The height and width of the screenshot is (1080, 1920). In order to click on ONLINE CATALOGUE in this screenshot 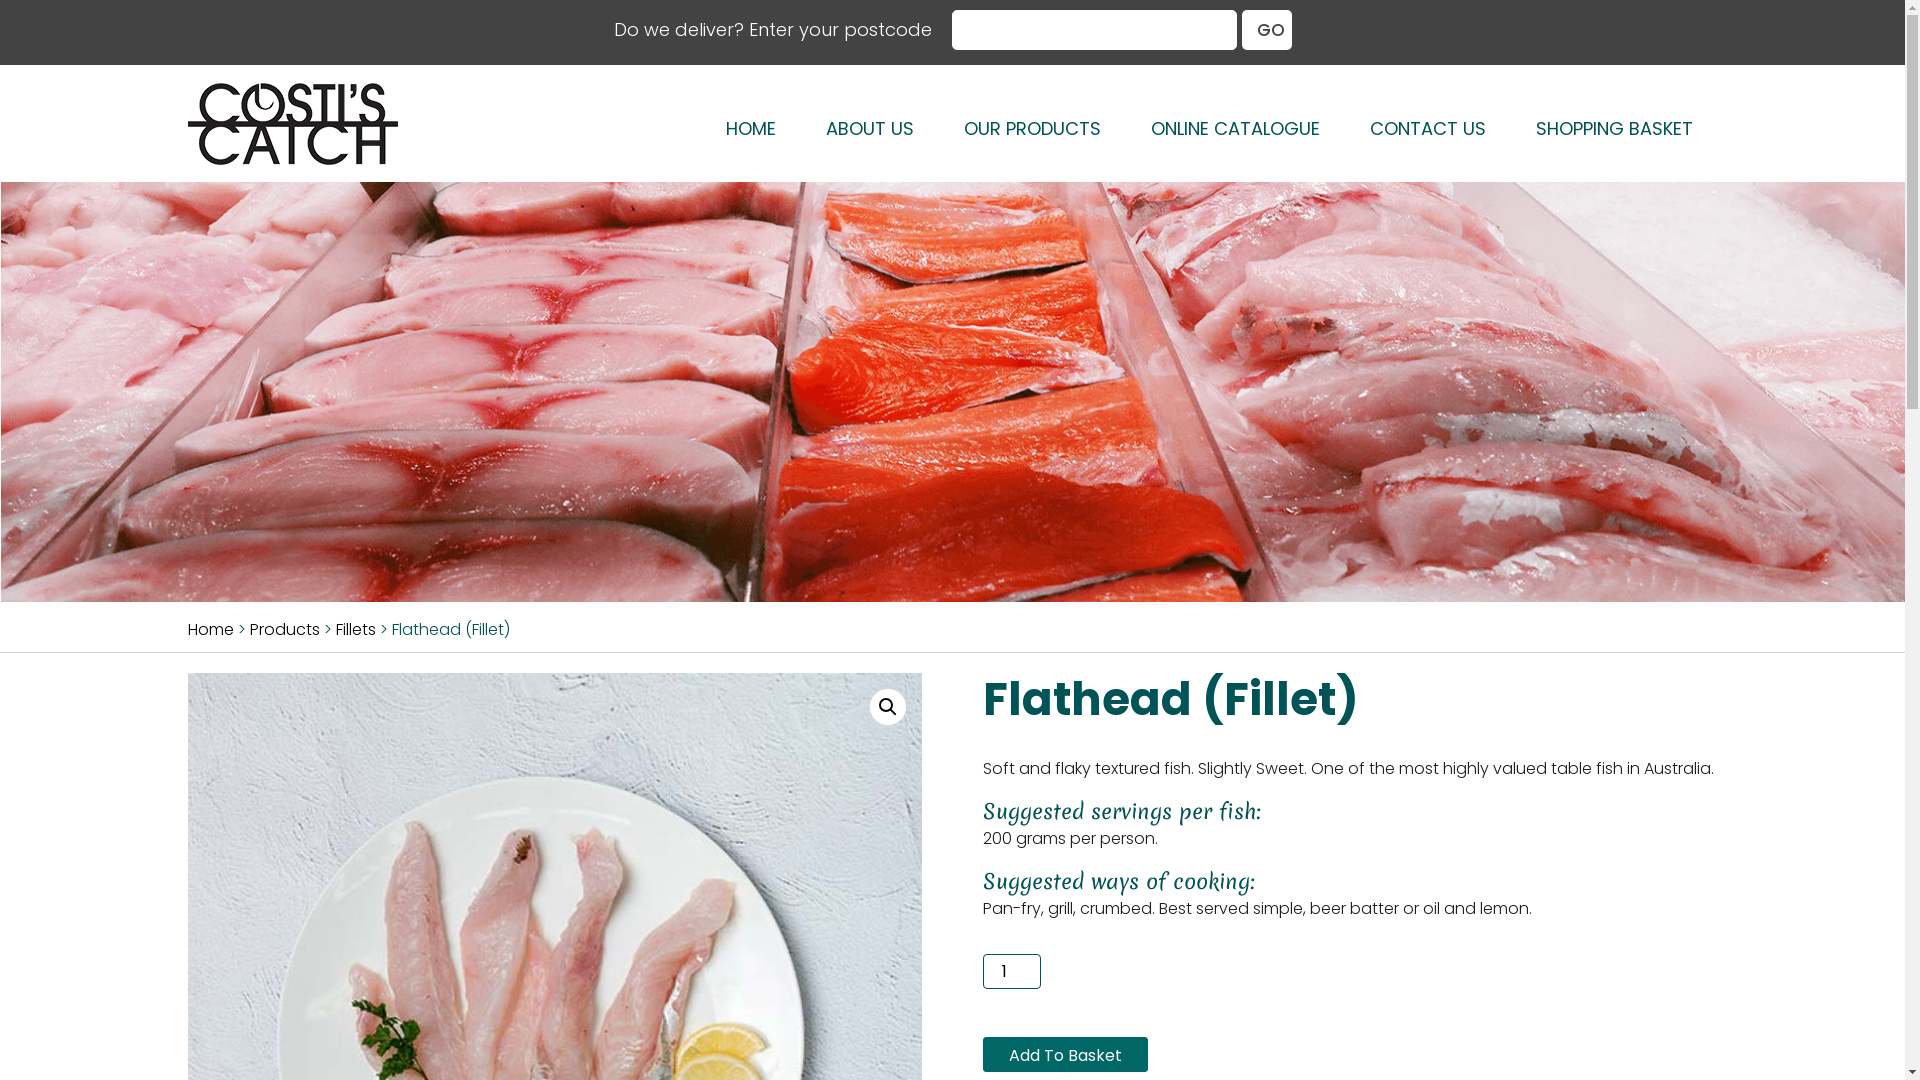, I will do `click(1236, 128)`.